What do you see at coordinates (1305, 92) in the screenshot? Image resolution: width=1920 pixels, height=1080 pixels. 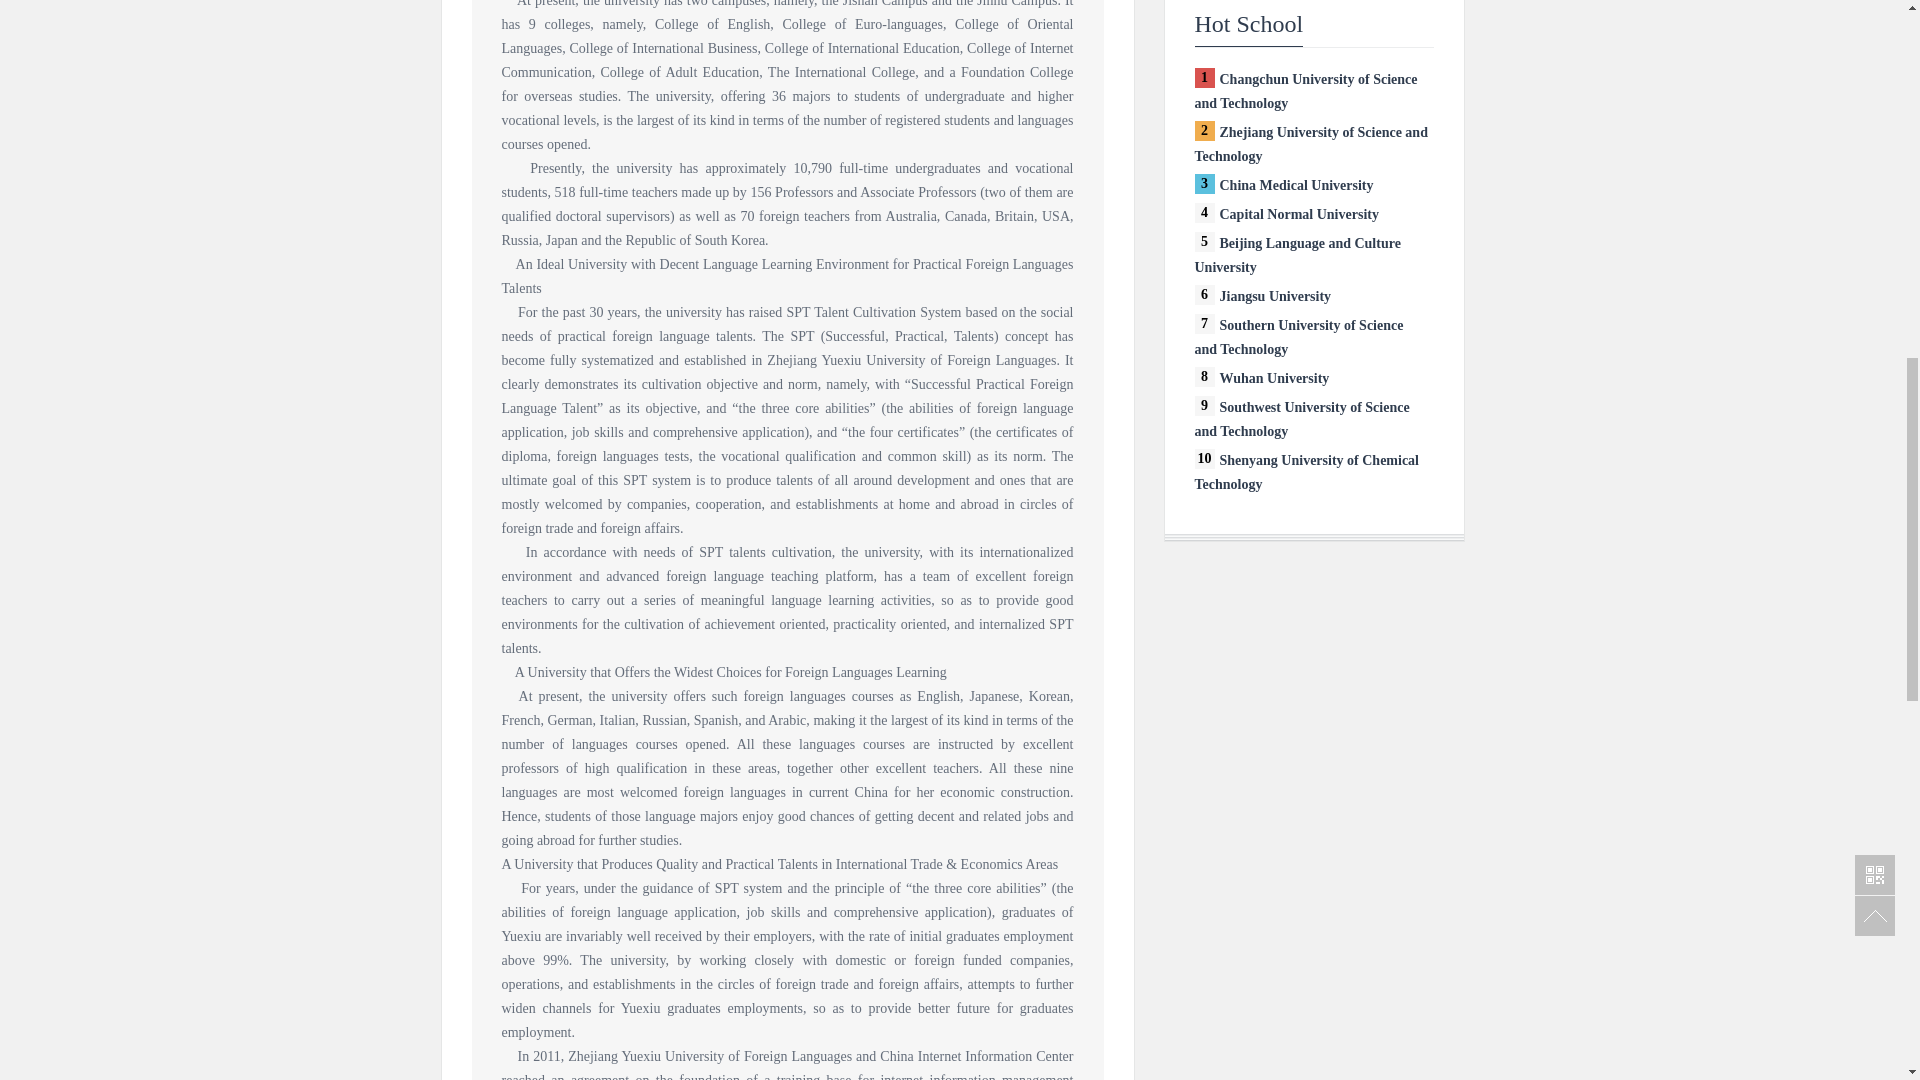 I see `Changchun University of Science and Technology` at bounding box center [1305, 92].